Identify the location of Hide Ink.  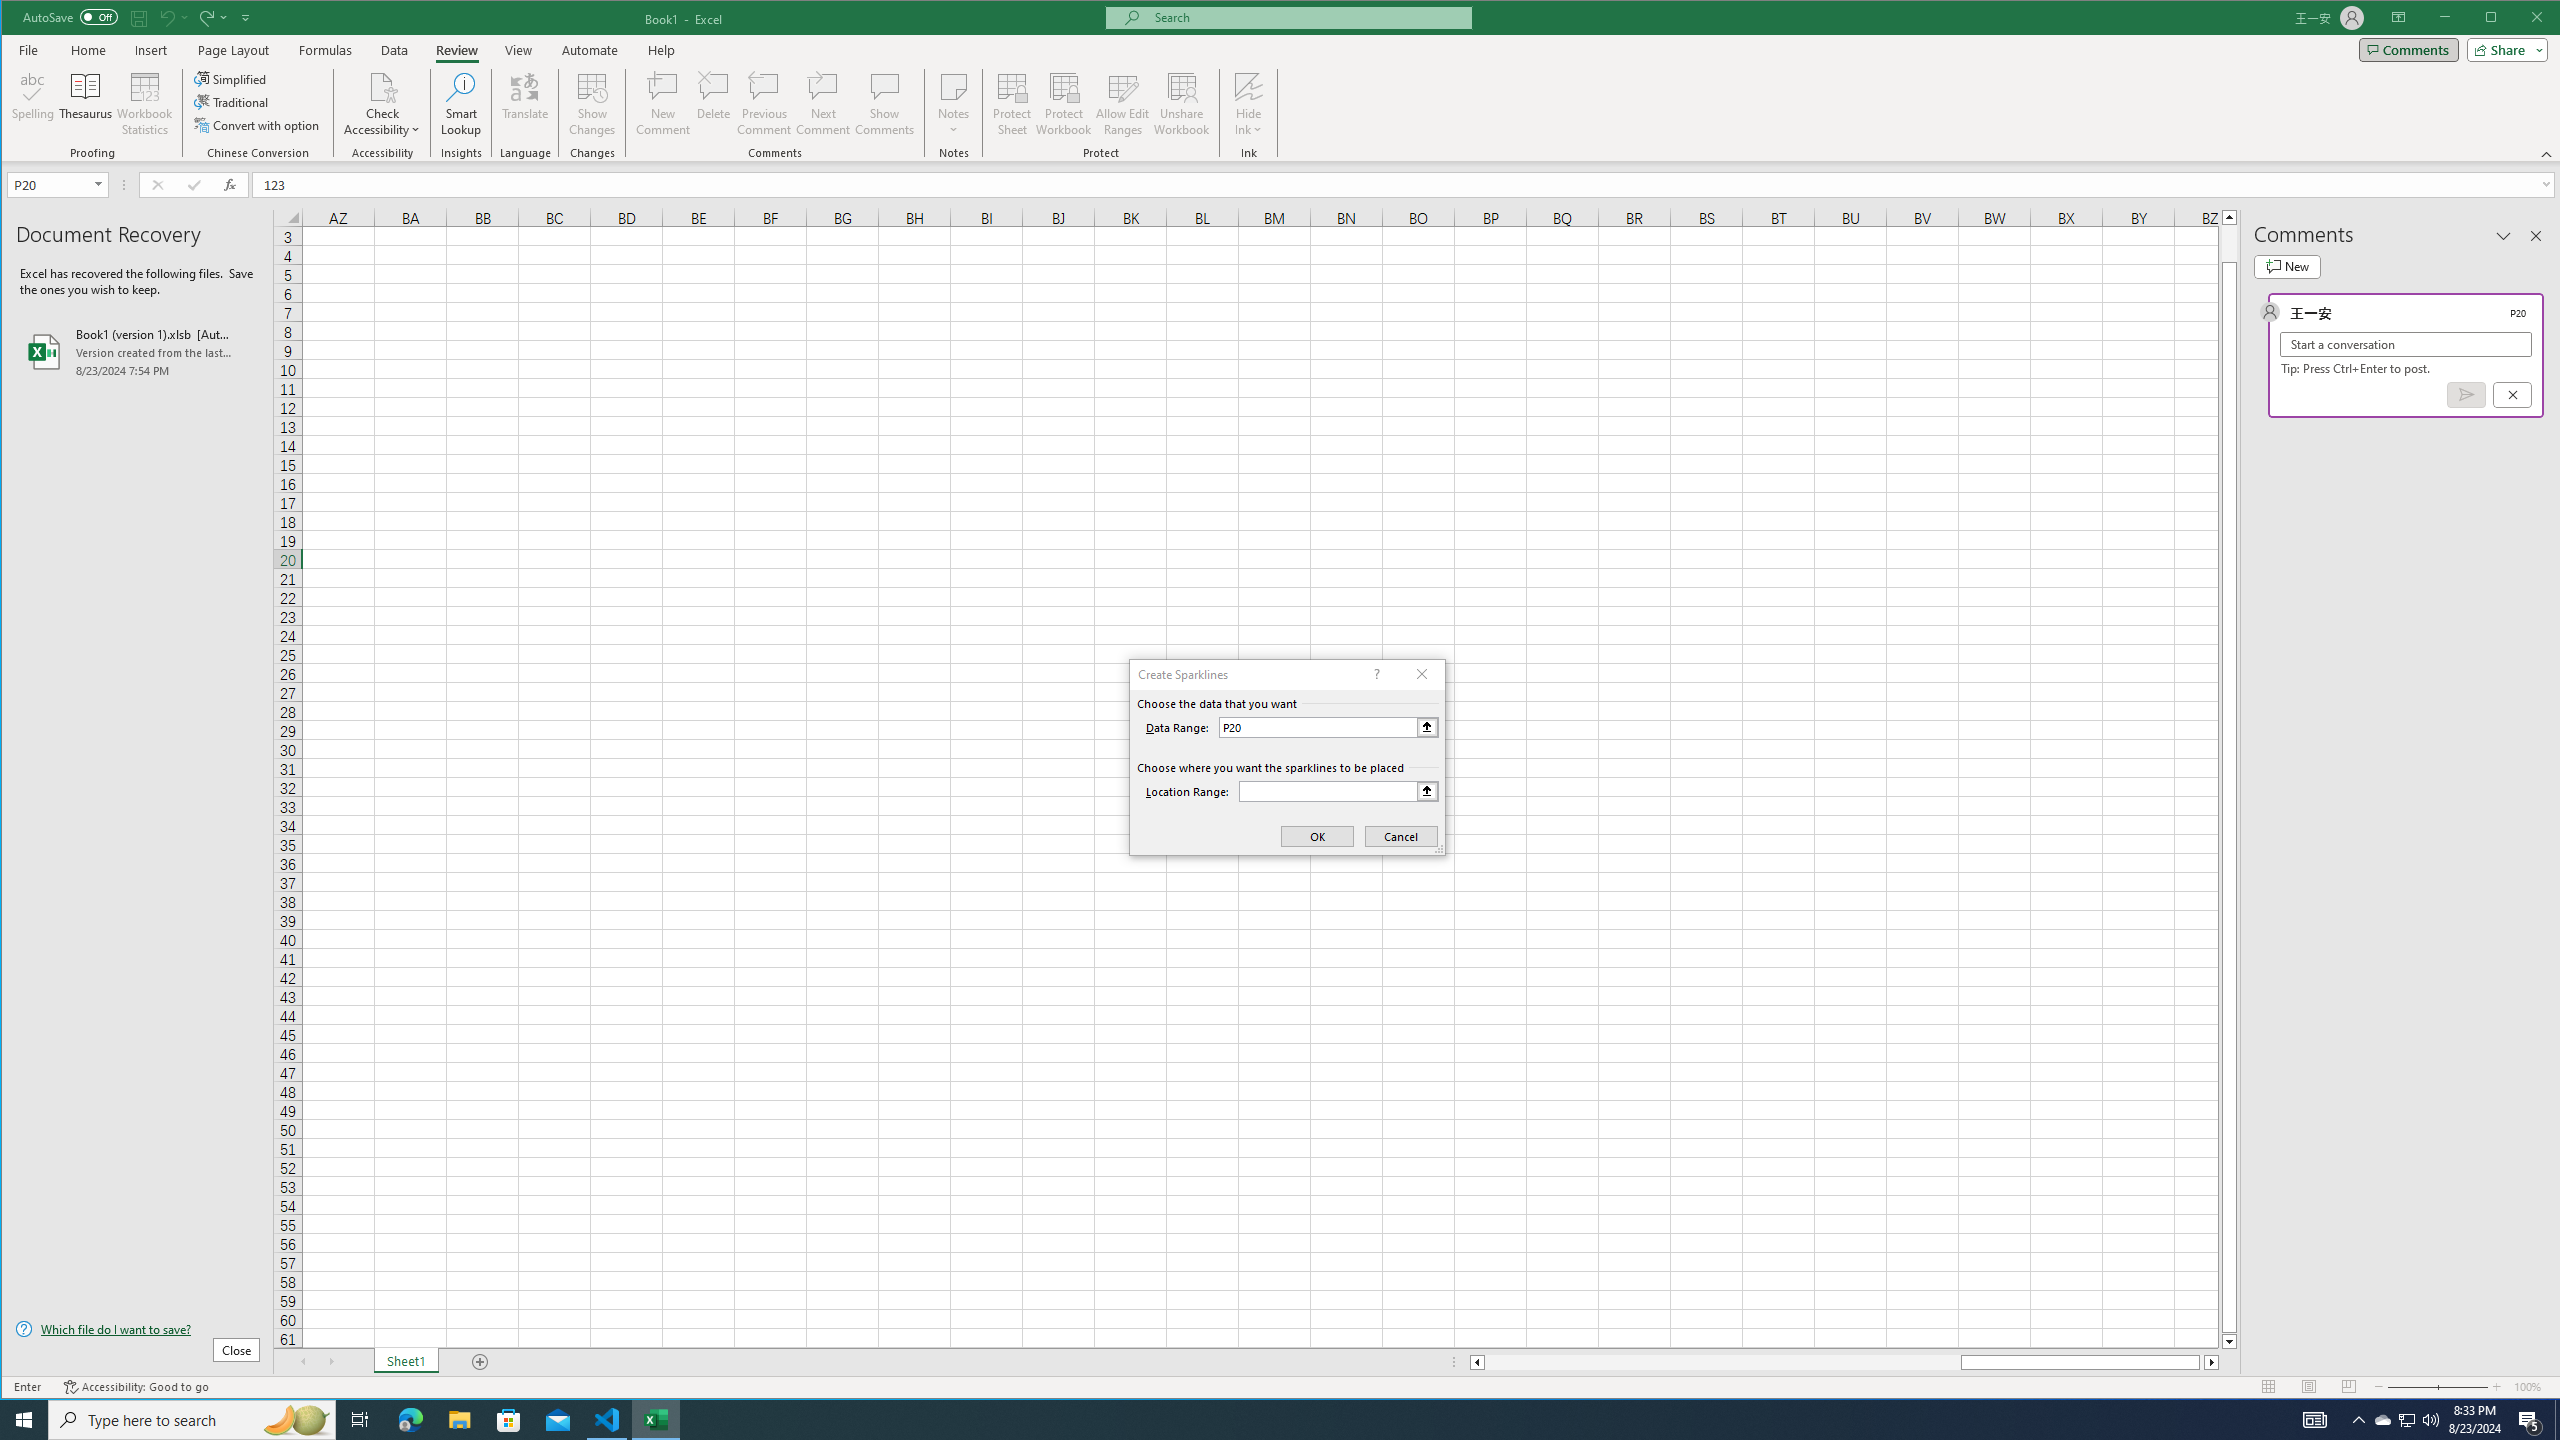
(1248, 86).